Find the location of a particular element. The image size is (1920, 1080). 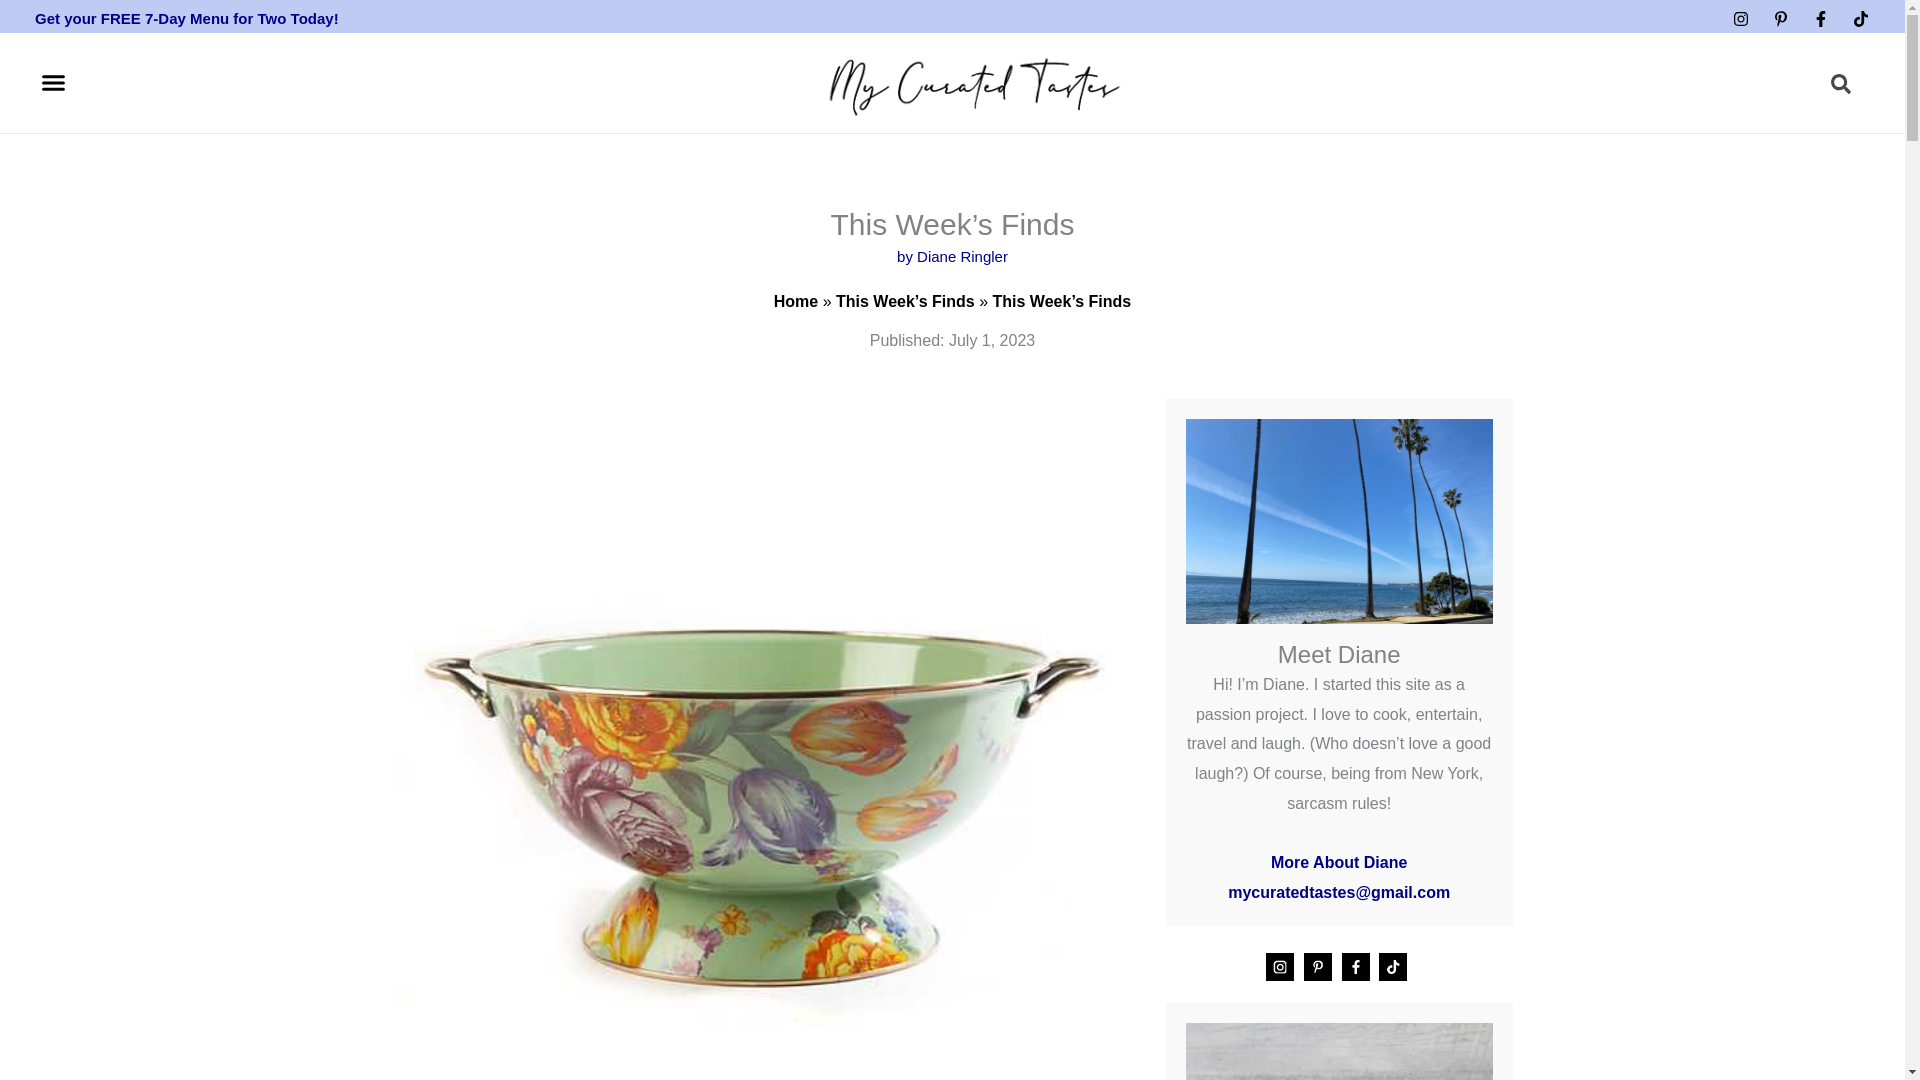

Home is located at coordinates (795, 301).